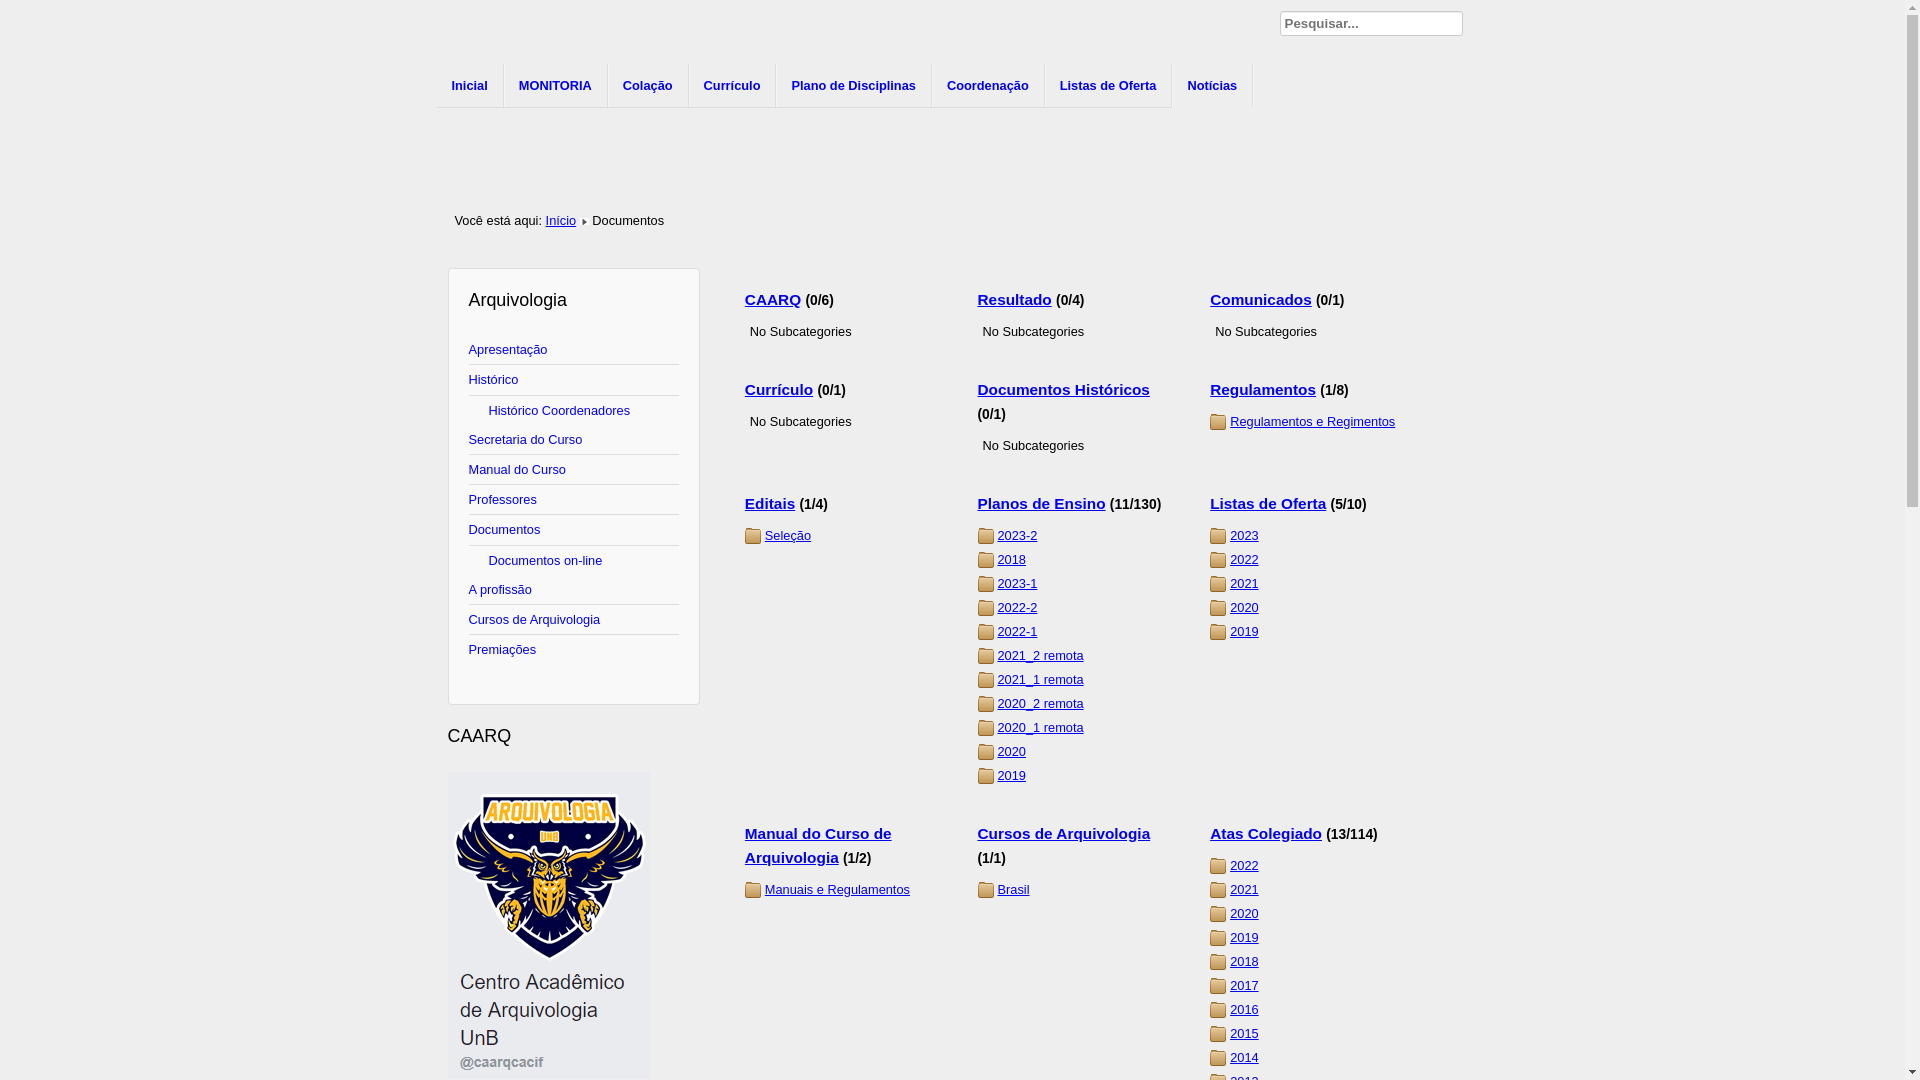 The width and height of the screenshot is (1920, 1080). What do you see at coordinates (1244, 1058) in the screenshot?
I see `2014` at bounding box center [1244, 1058].